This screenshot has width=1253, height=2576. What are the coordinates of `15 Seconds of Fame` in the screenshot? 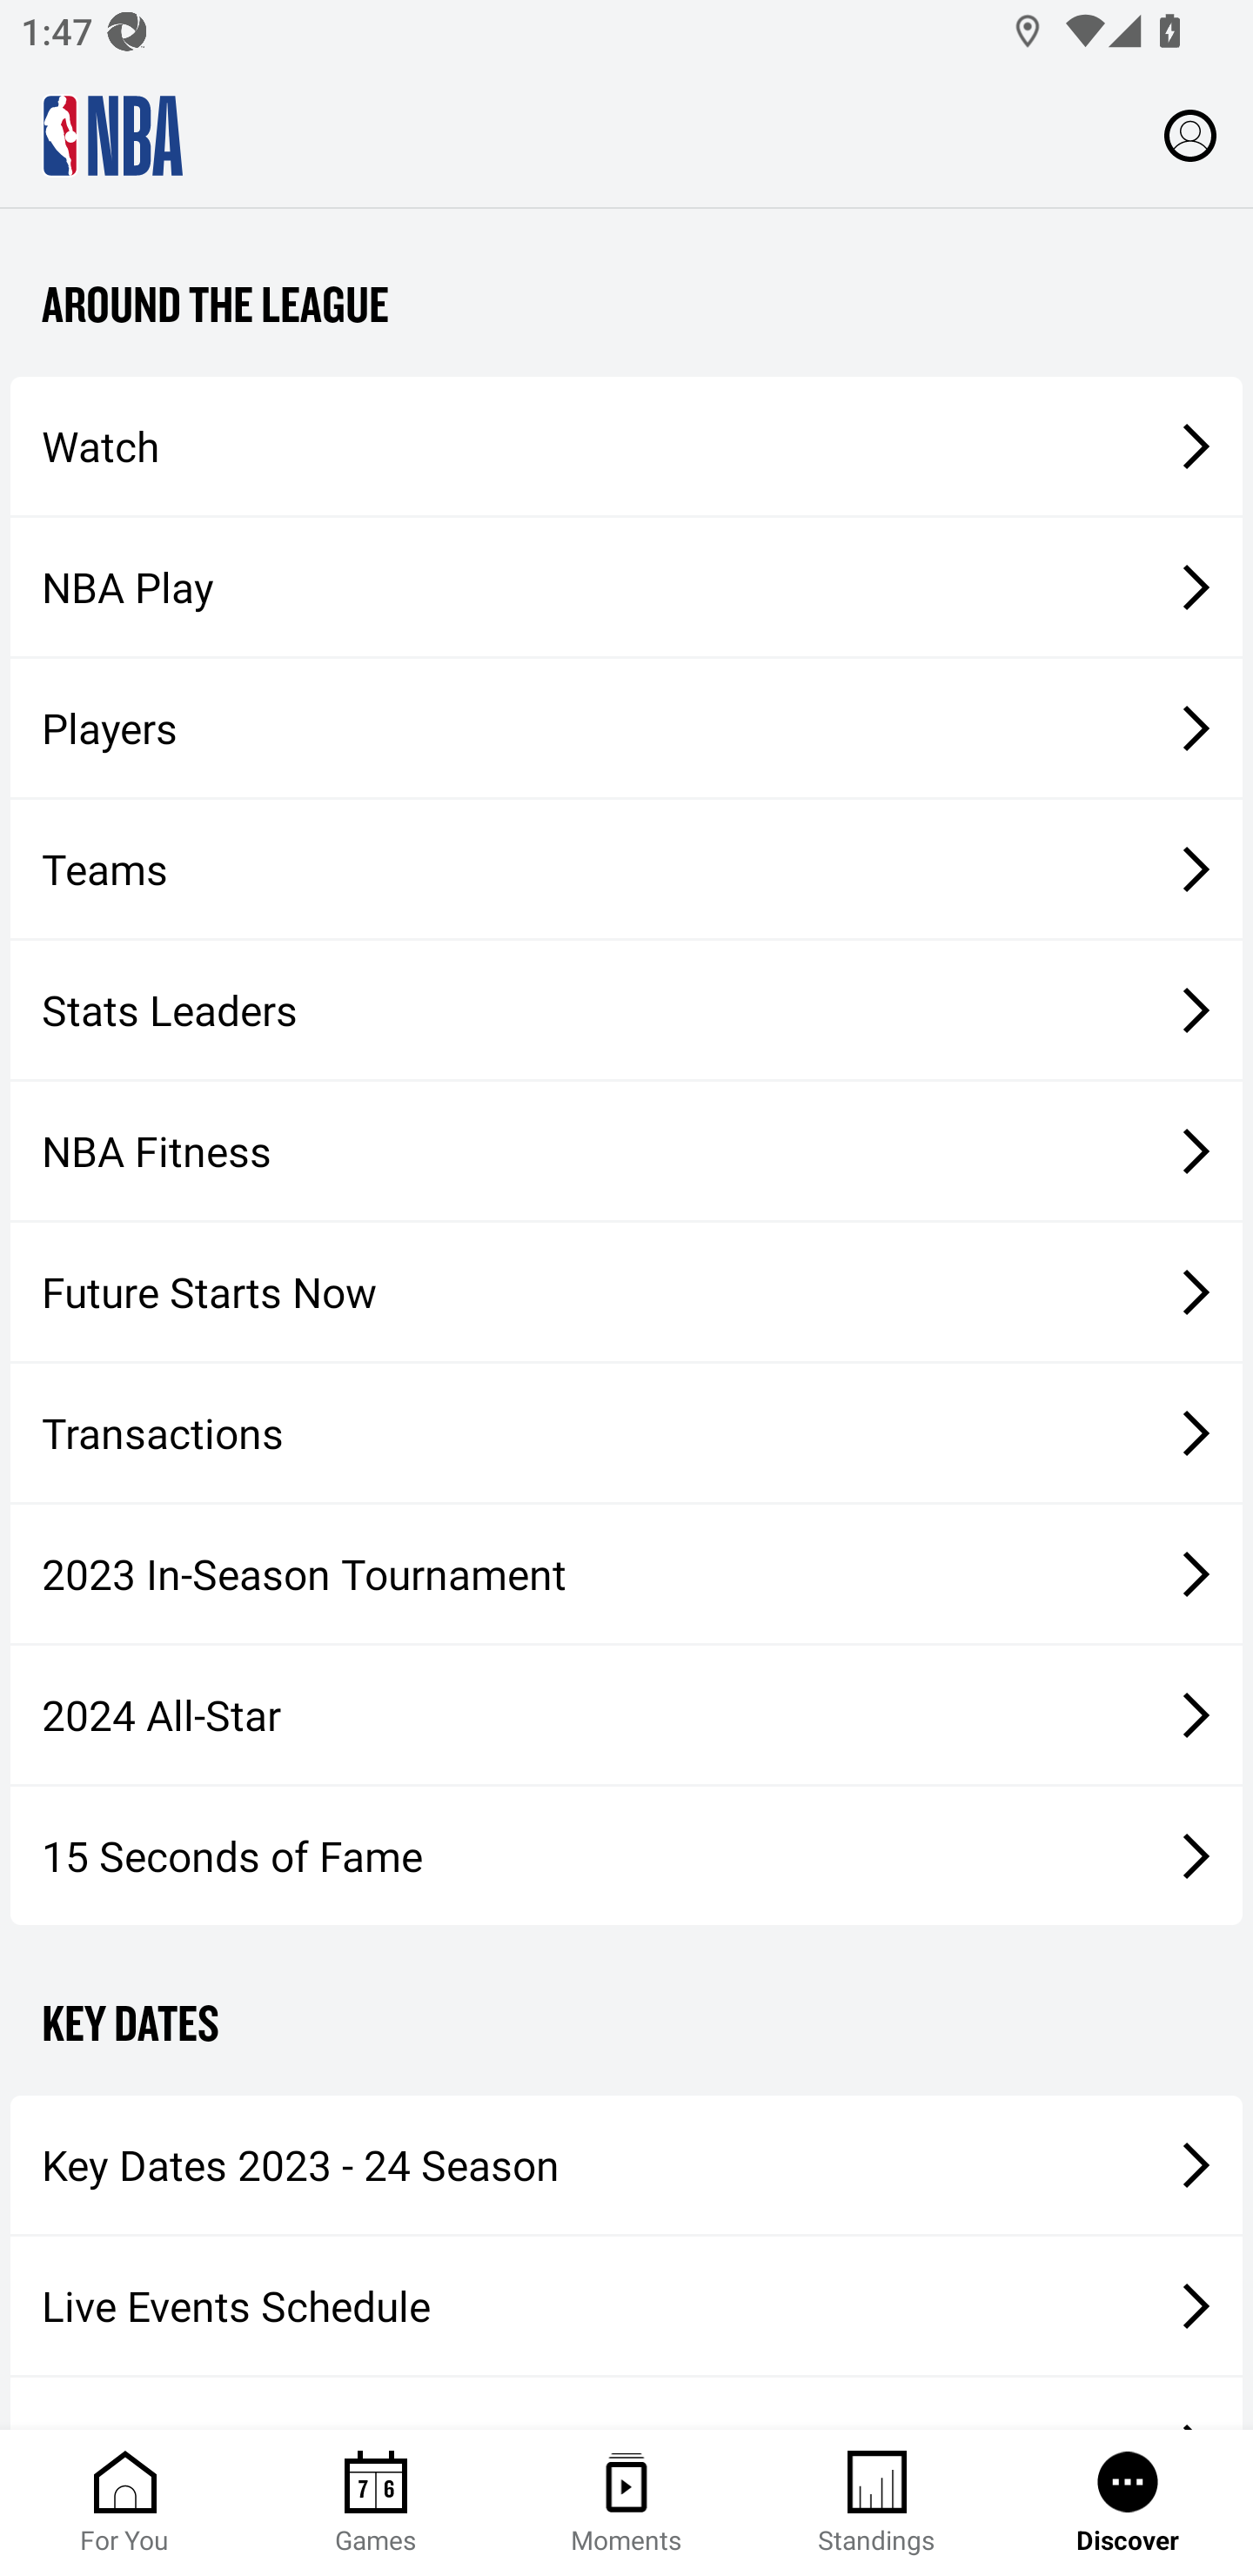 It's located at (626, 1855).